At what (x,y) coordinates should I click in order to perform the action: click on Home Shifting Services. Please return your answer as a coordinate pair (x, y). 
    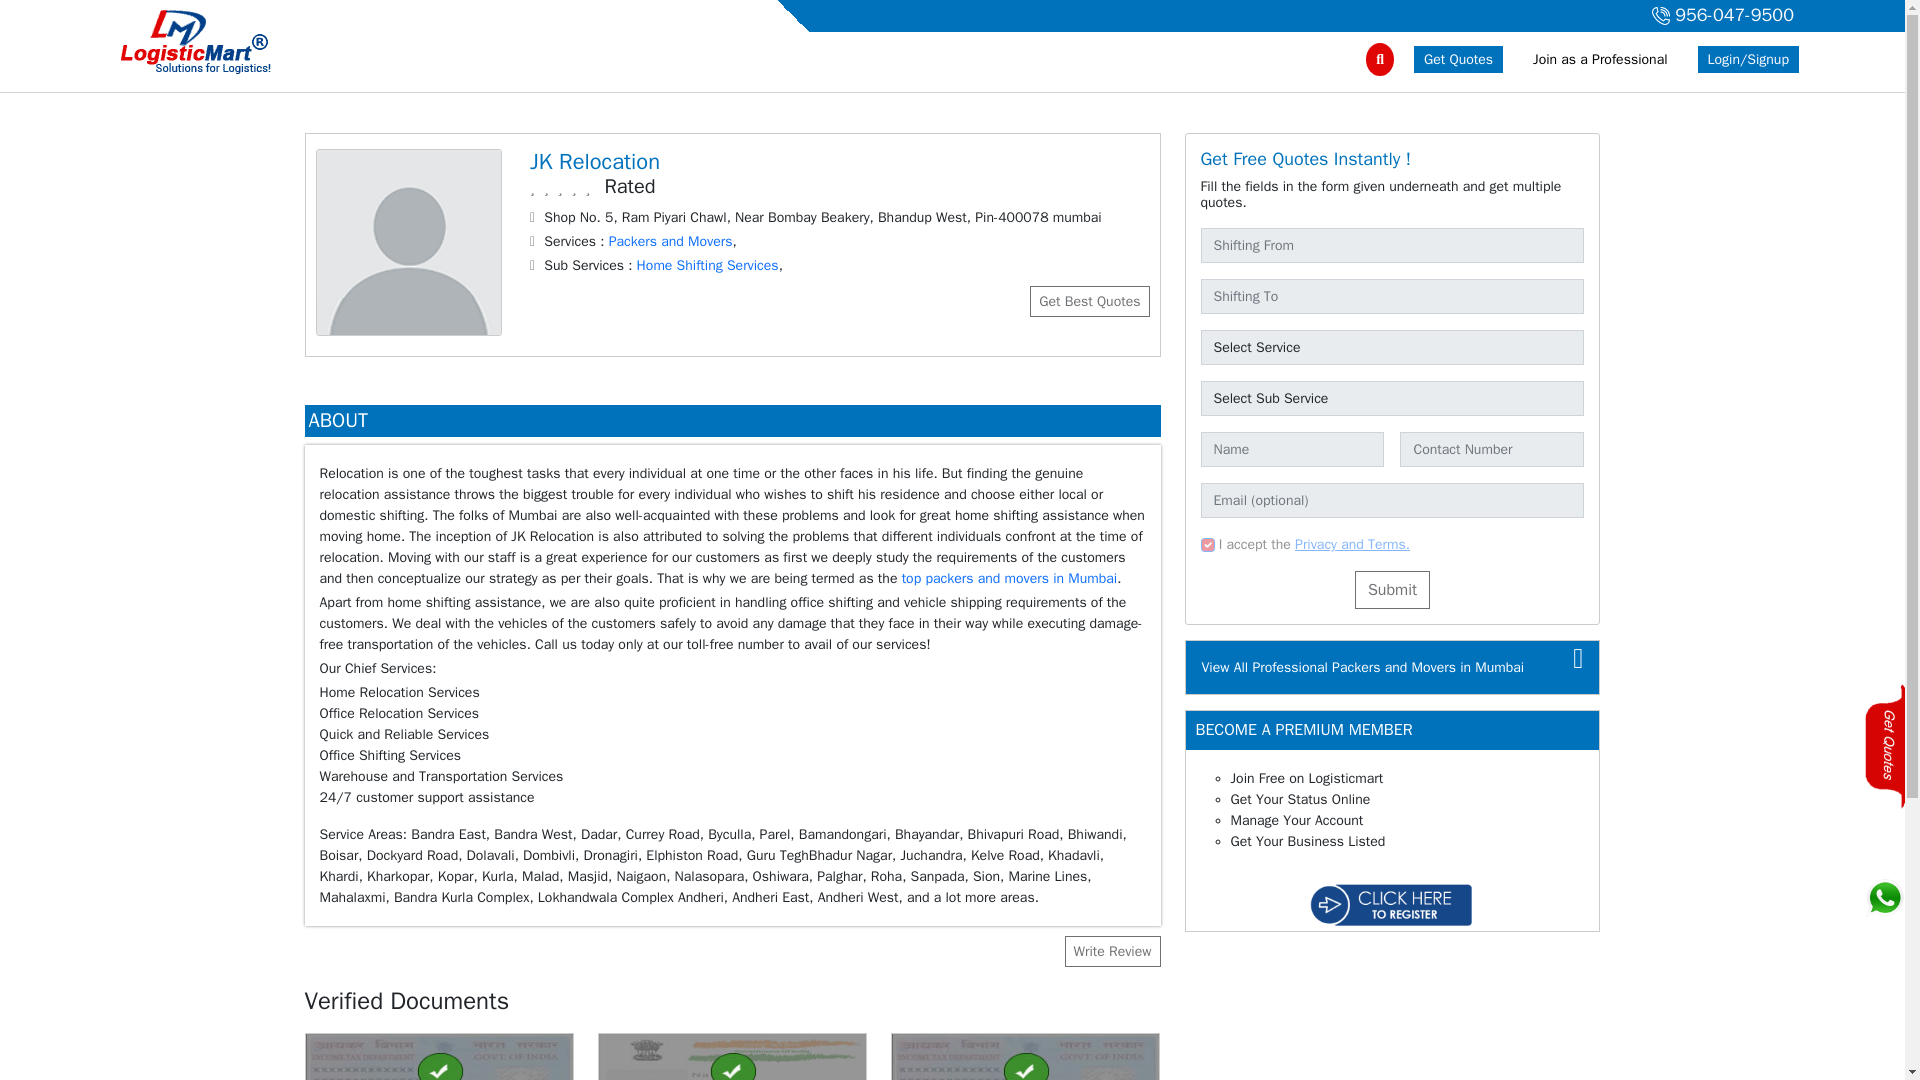
    Looking at the image, I should click on (708, 266).